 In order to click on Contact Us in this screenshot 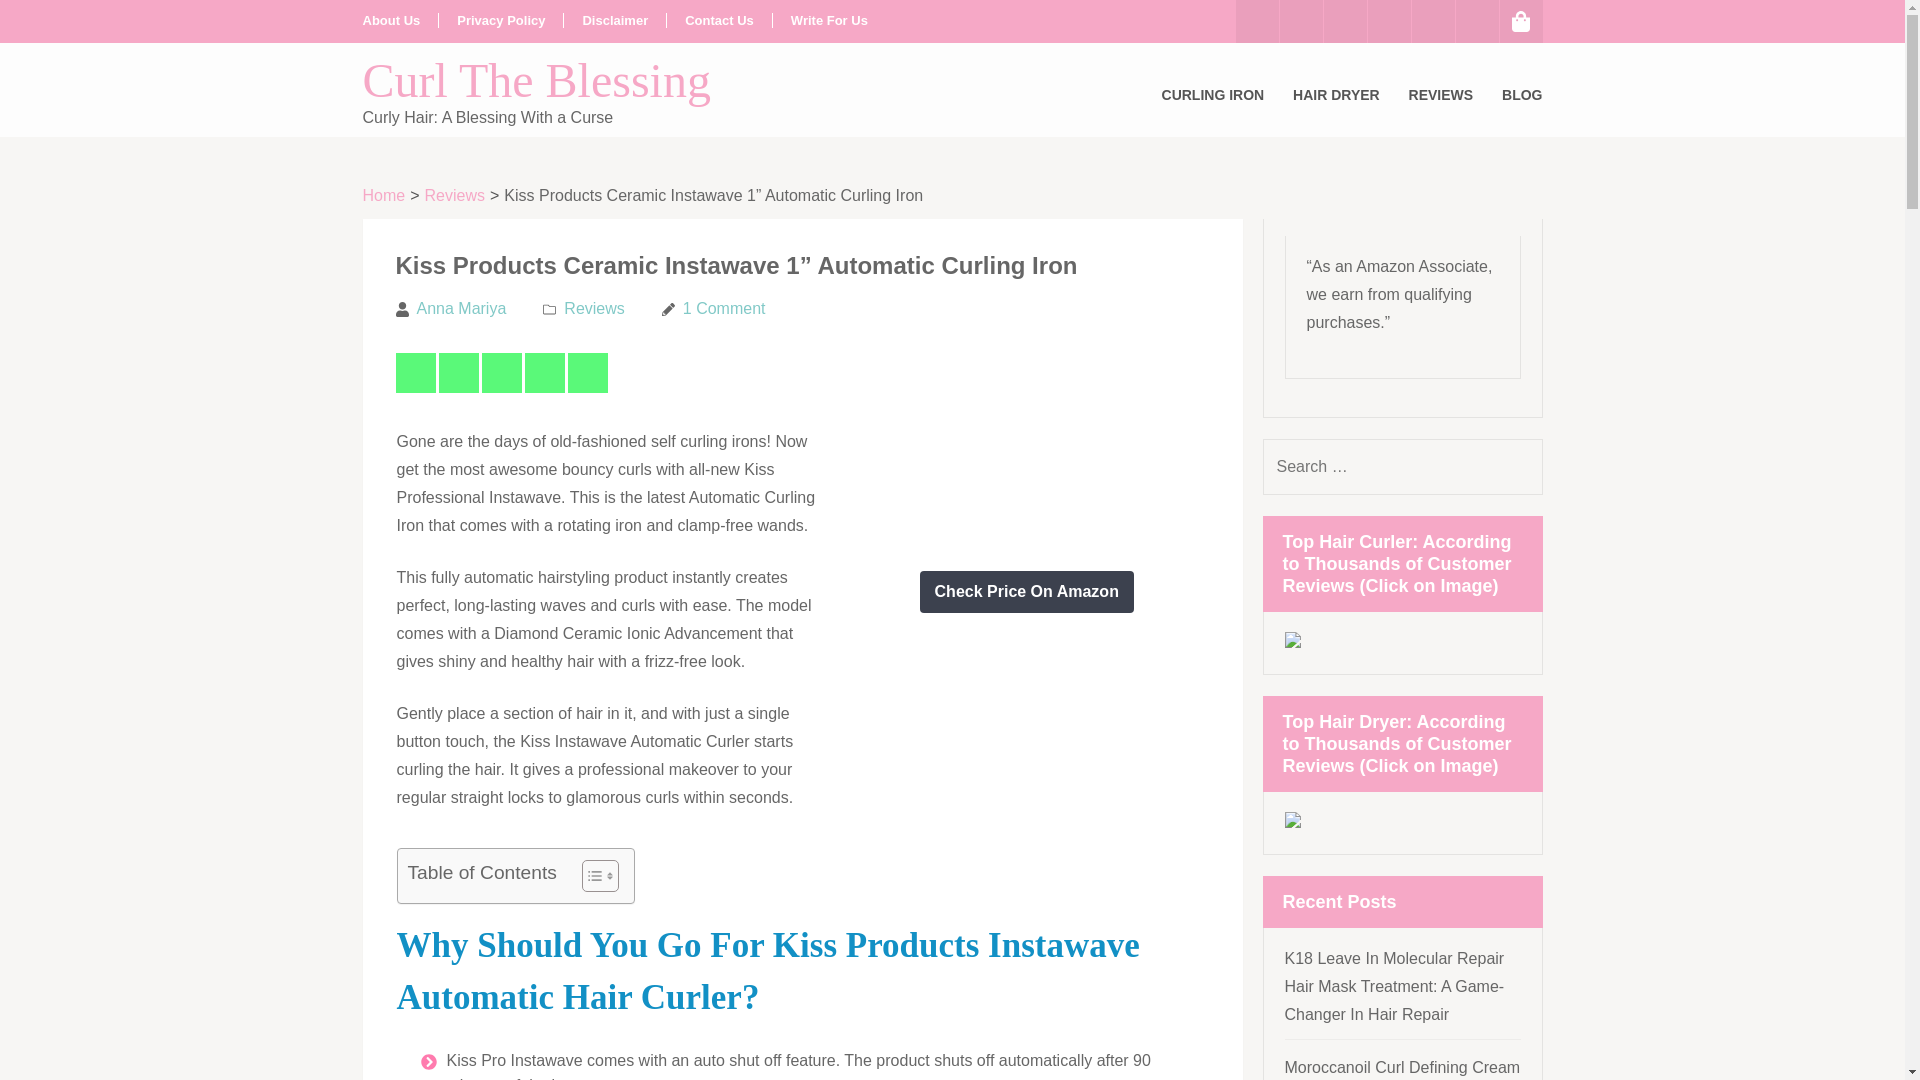, I will do `click(720, 20)`.